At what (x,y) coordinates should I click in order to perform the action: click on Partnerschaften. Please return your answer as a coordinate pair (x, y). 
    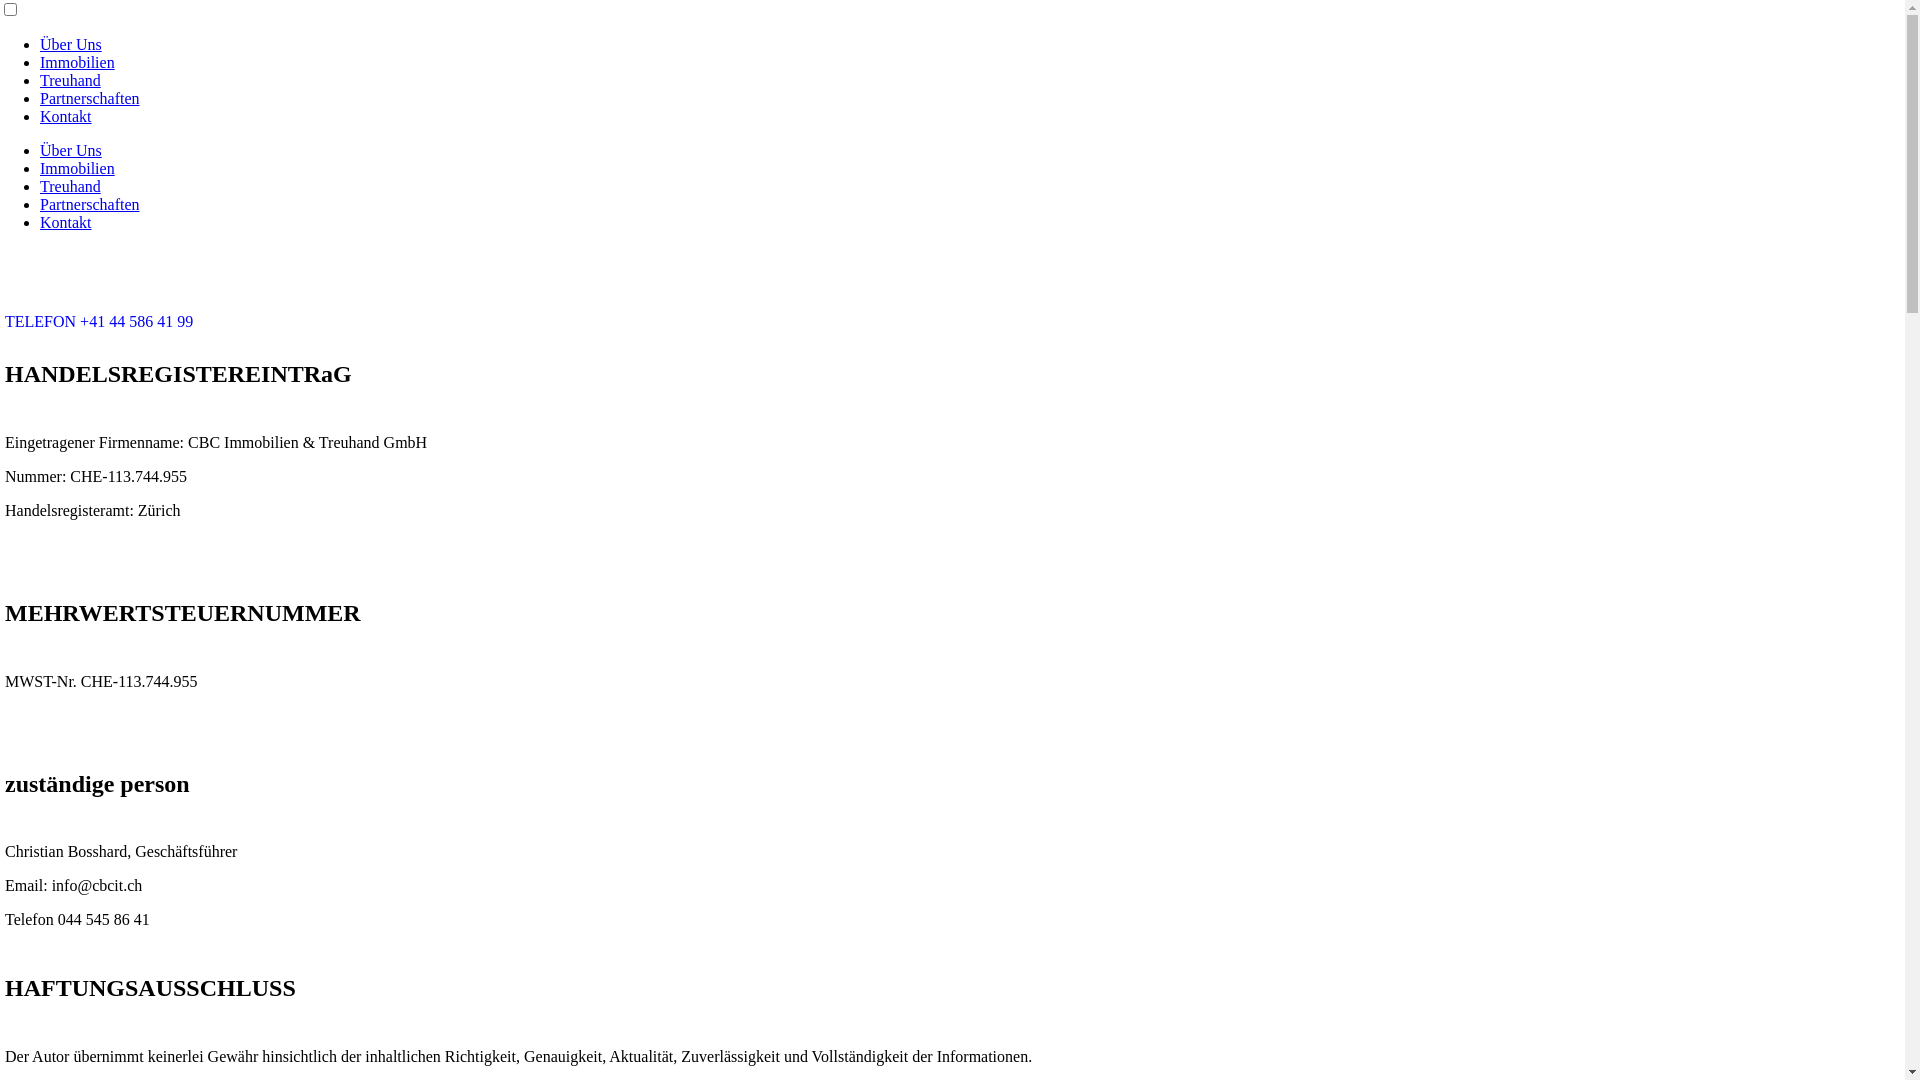
    Looking at the image, I should click on (90, 98).